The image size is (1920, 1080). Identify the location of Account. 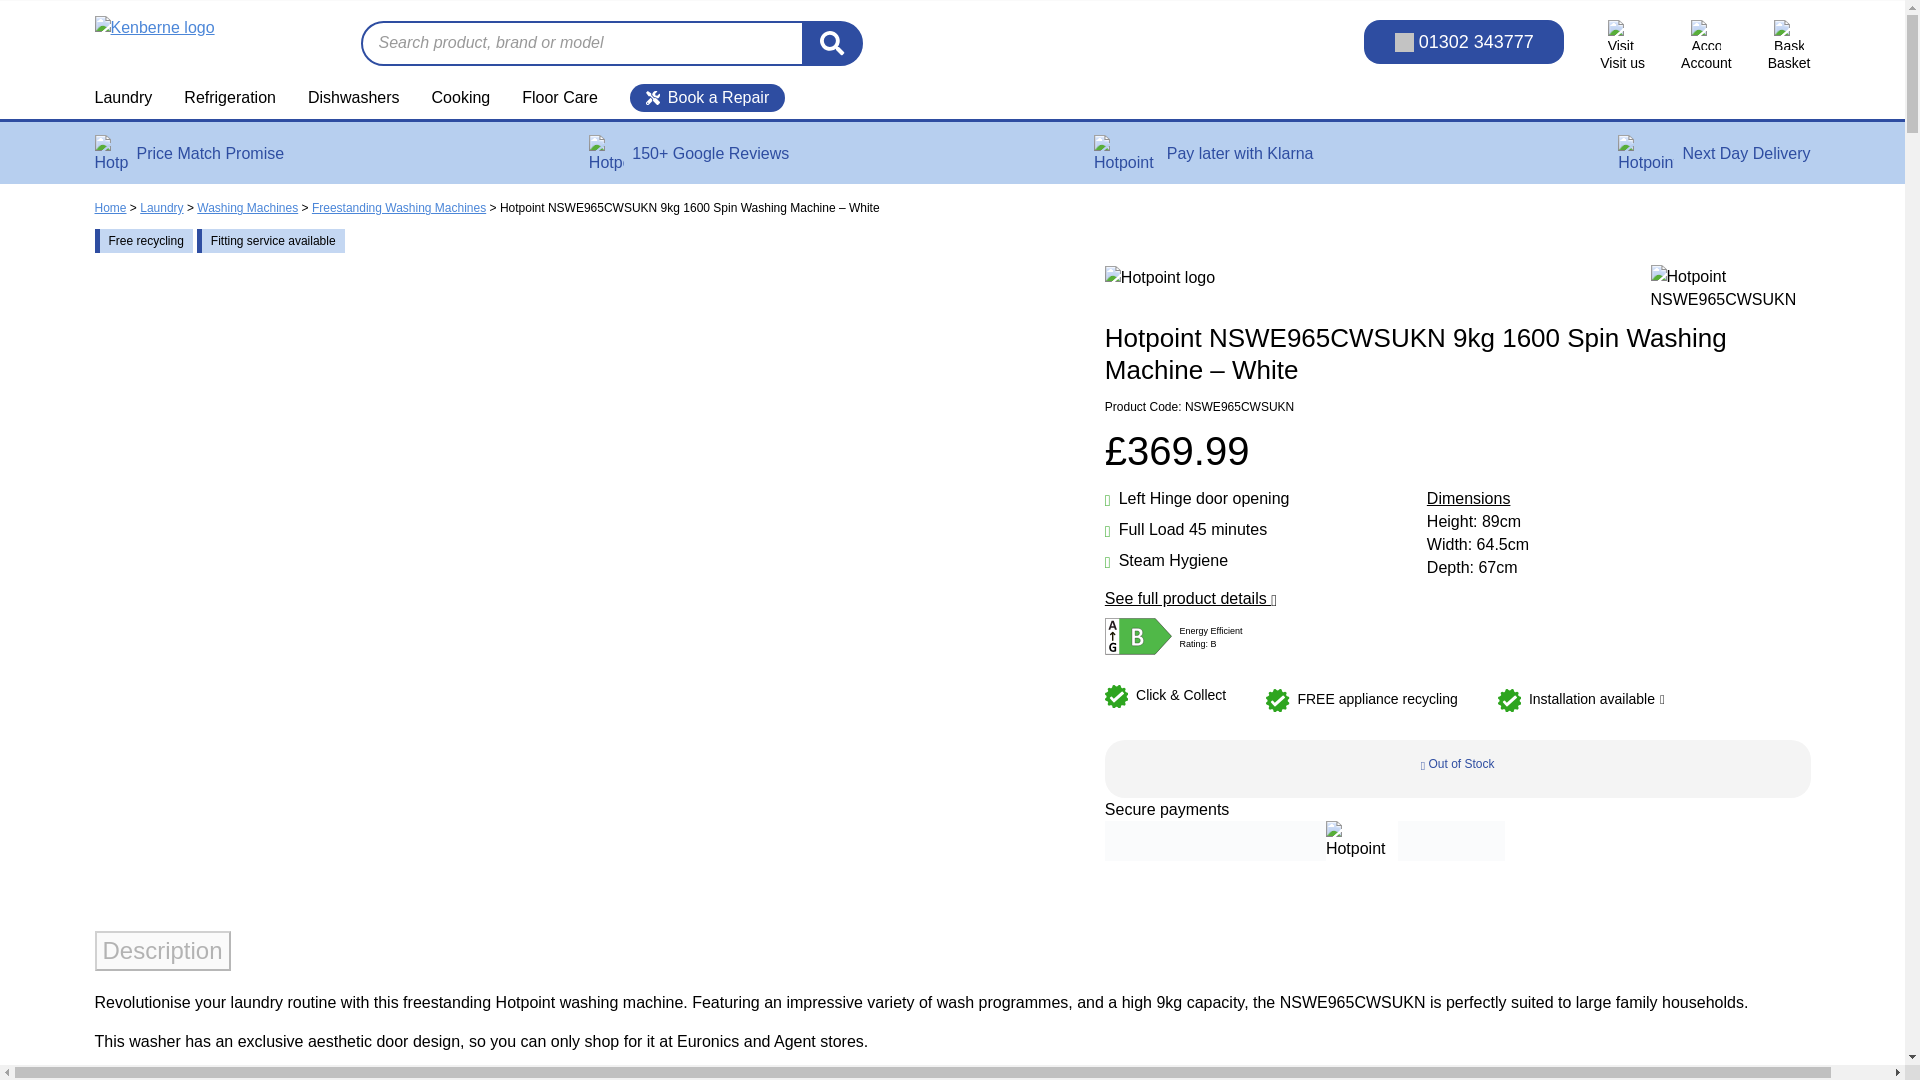
(1706, 46).